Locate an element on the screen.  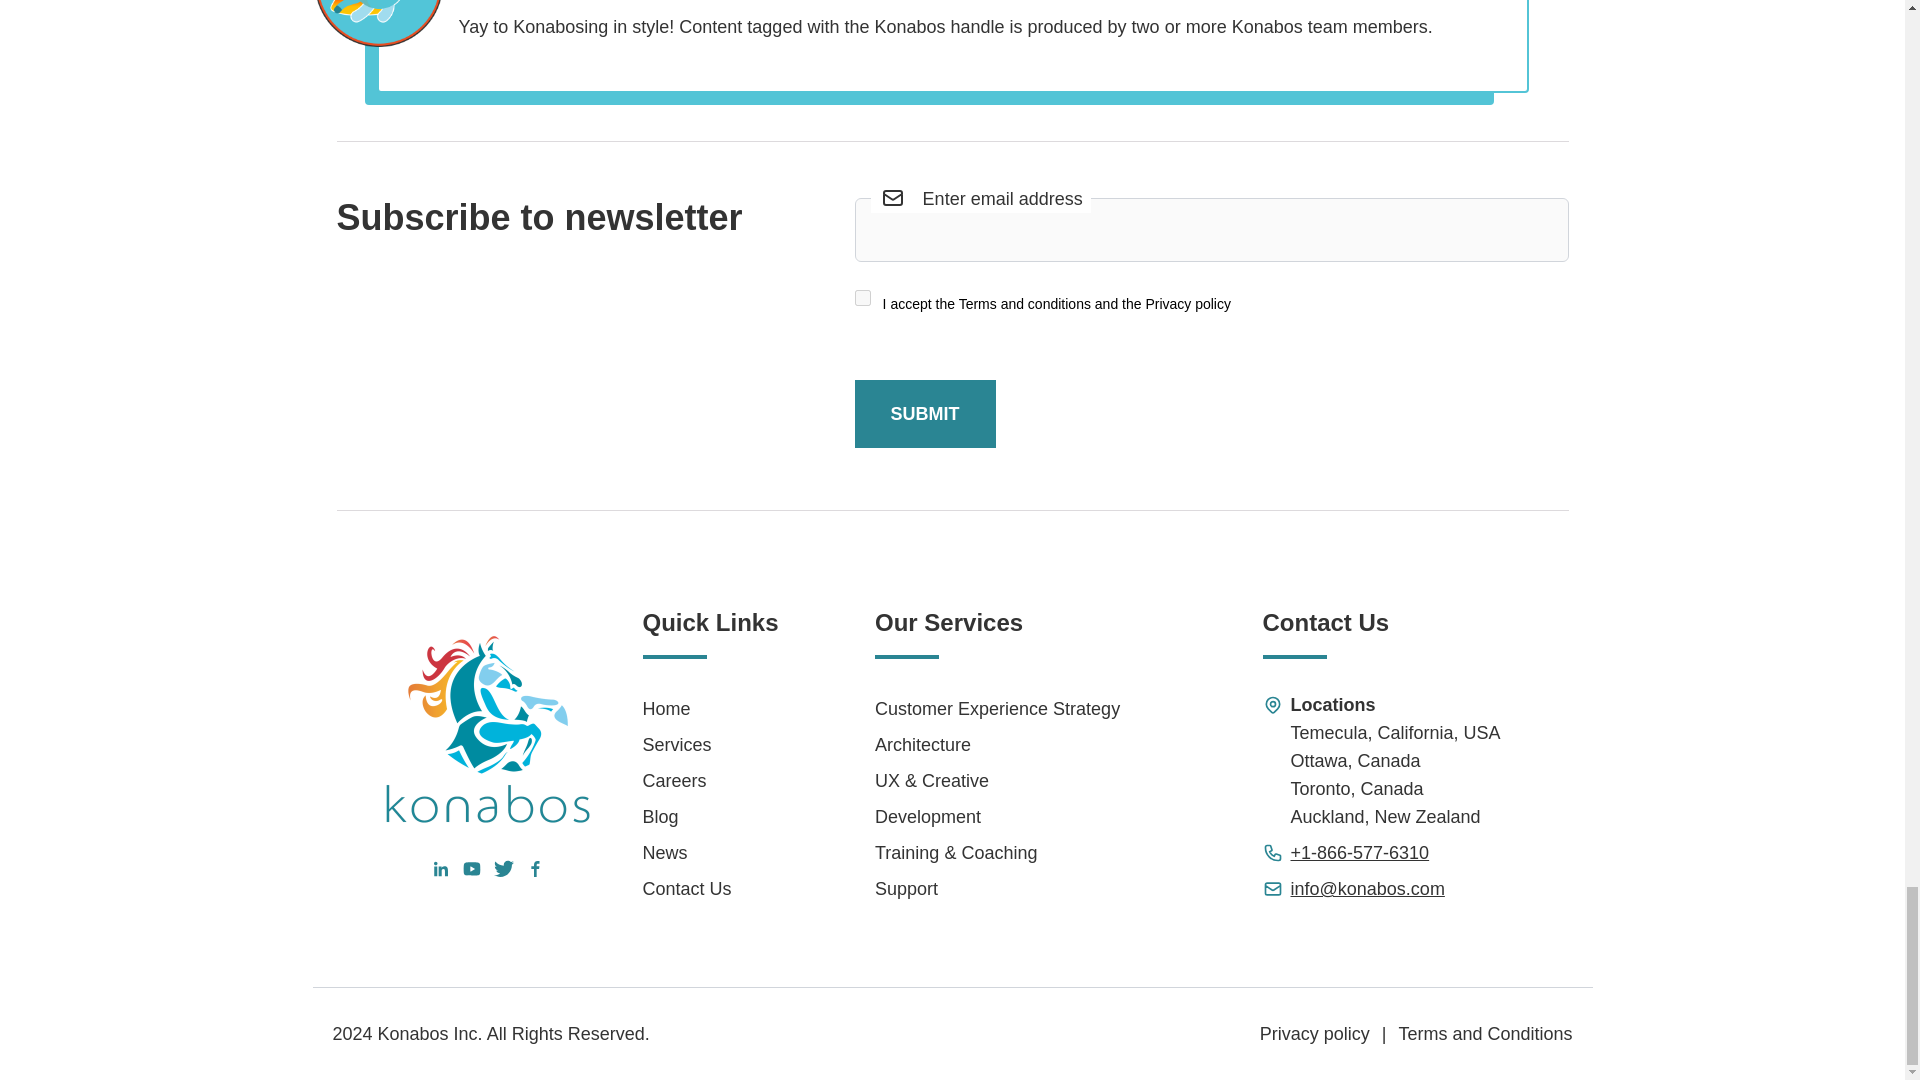
Blog is located at coordinates (718, 816).